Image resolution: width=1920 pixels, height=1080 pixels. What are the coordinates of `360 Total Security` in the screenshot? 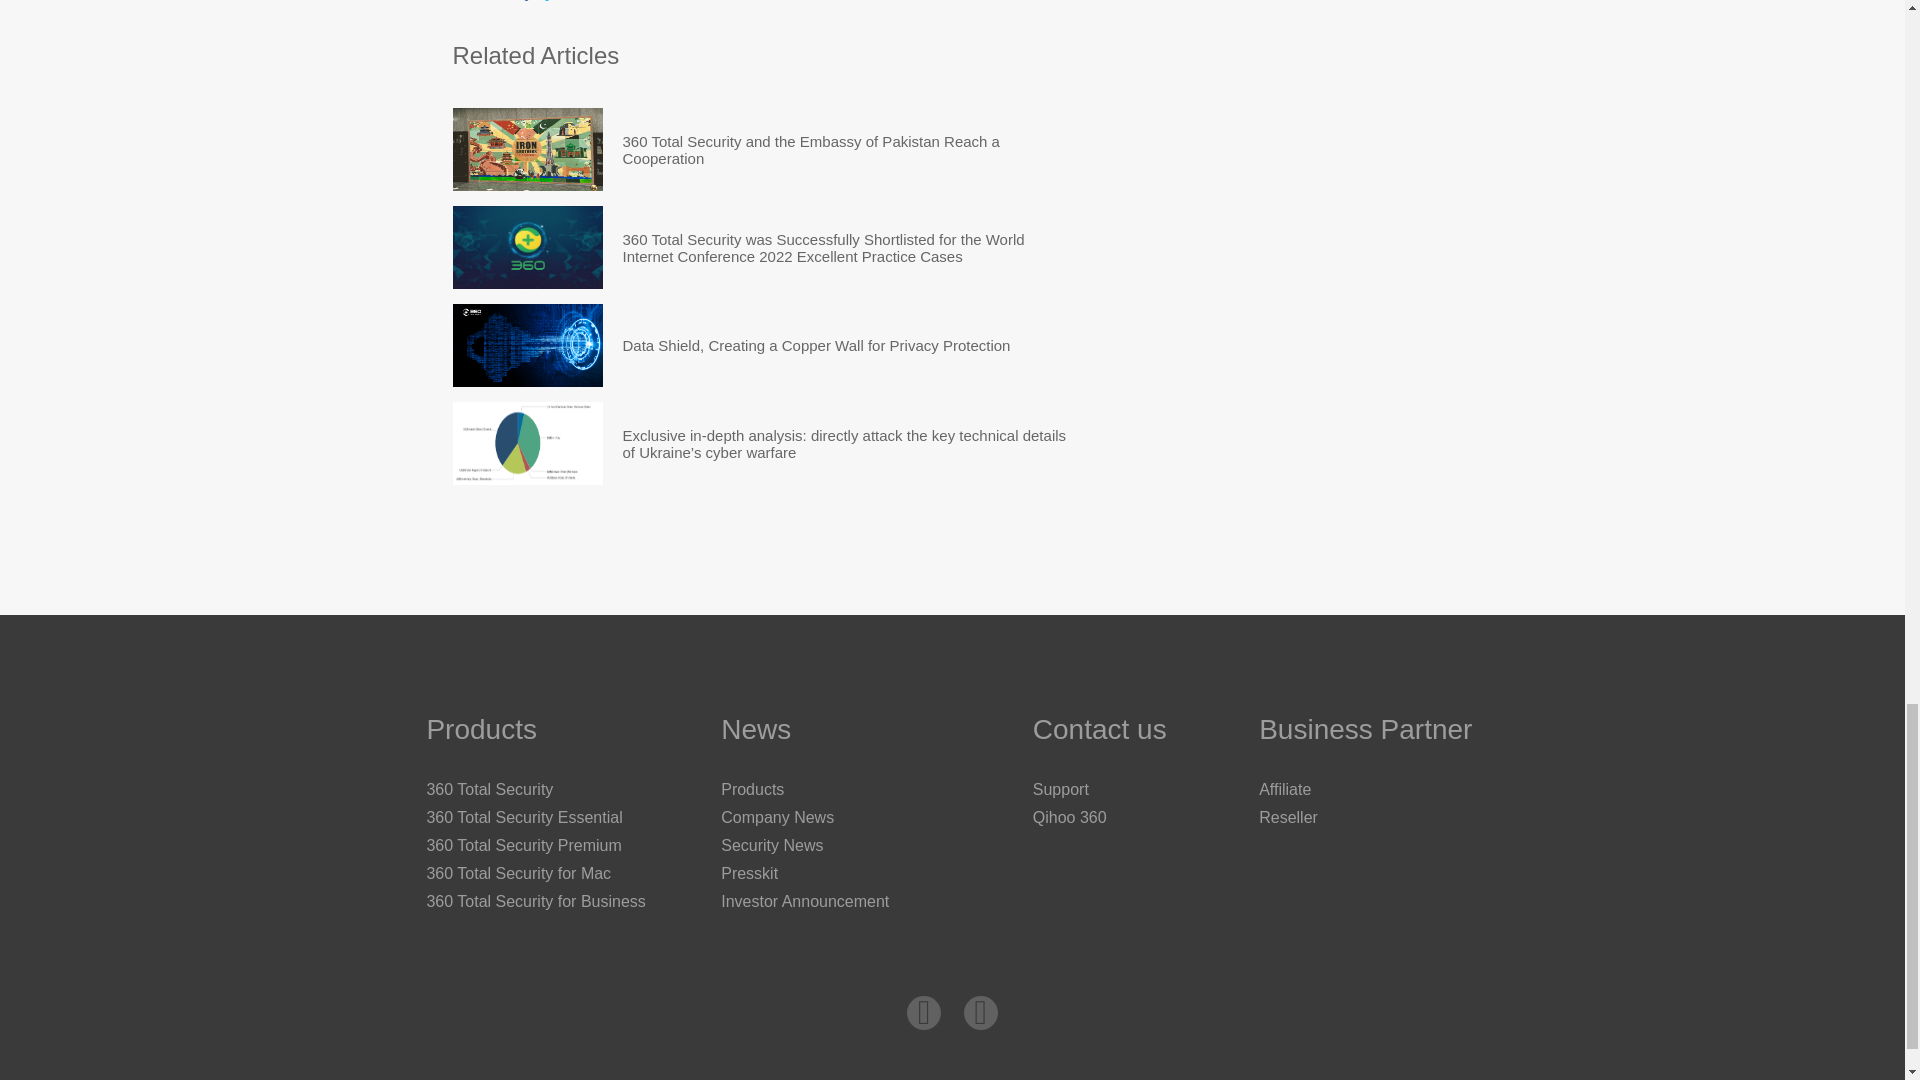 It's located at (489, 789).